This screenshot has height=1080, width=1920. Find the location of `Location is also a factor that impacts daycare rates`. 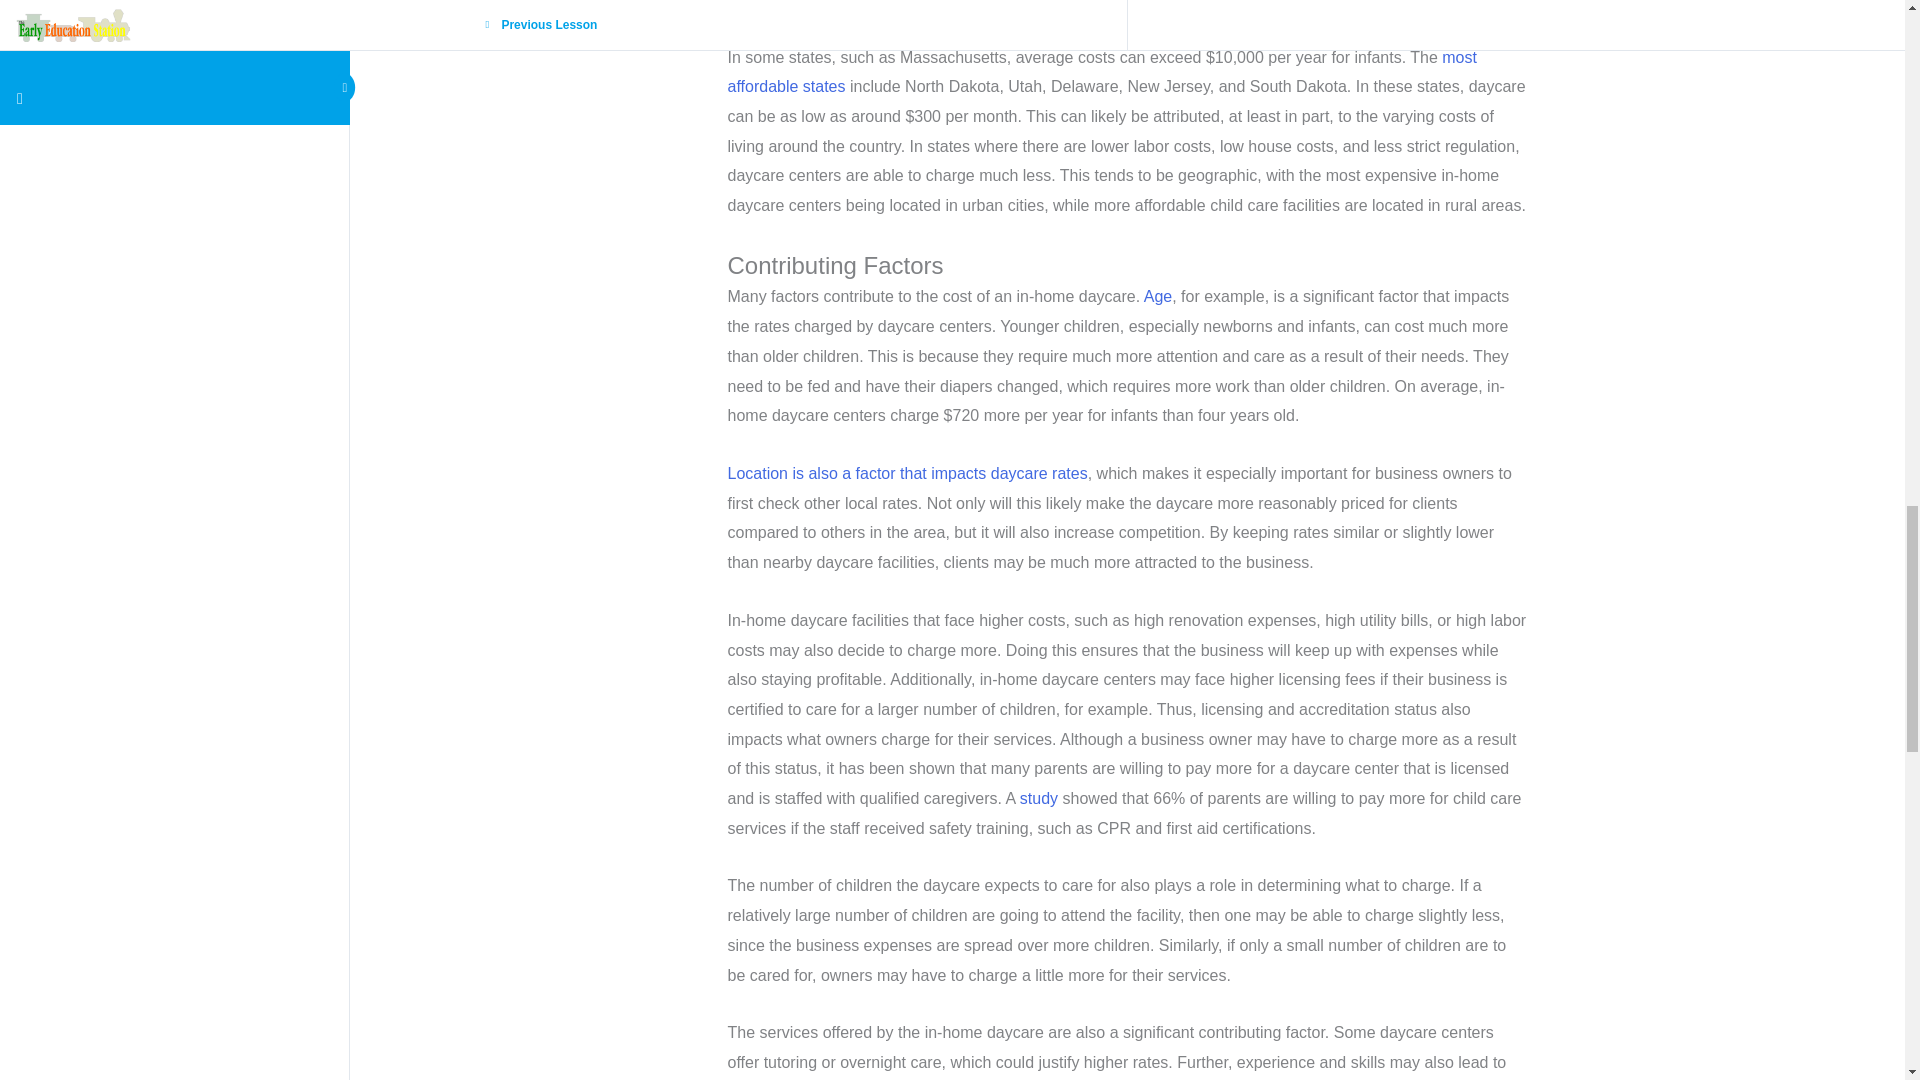

Location is also a factor that impacts daycare rates is located at coordinates (908, 473).